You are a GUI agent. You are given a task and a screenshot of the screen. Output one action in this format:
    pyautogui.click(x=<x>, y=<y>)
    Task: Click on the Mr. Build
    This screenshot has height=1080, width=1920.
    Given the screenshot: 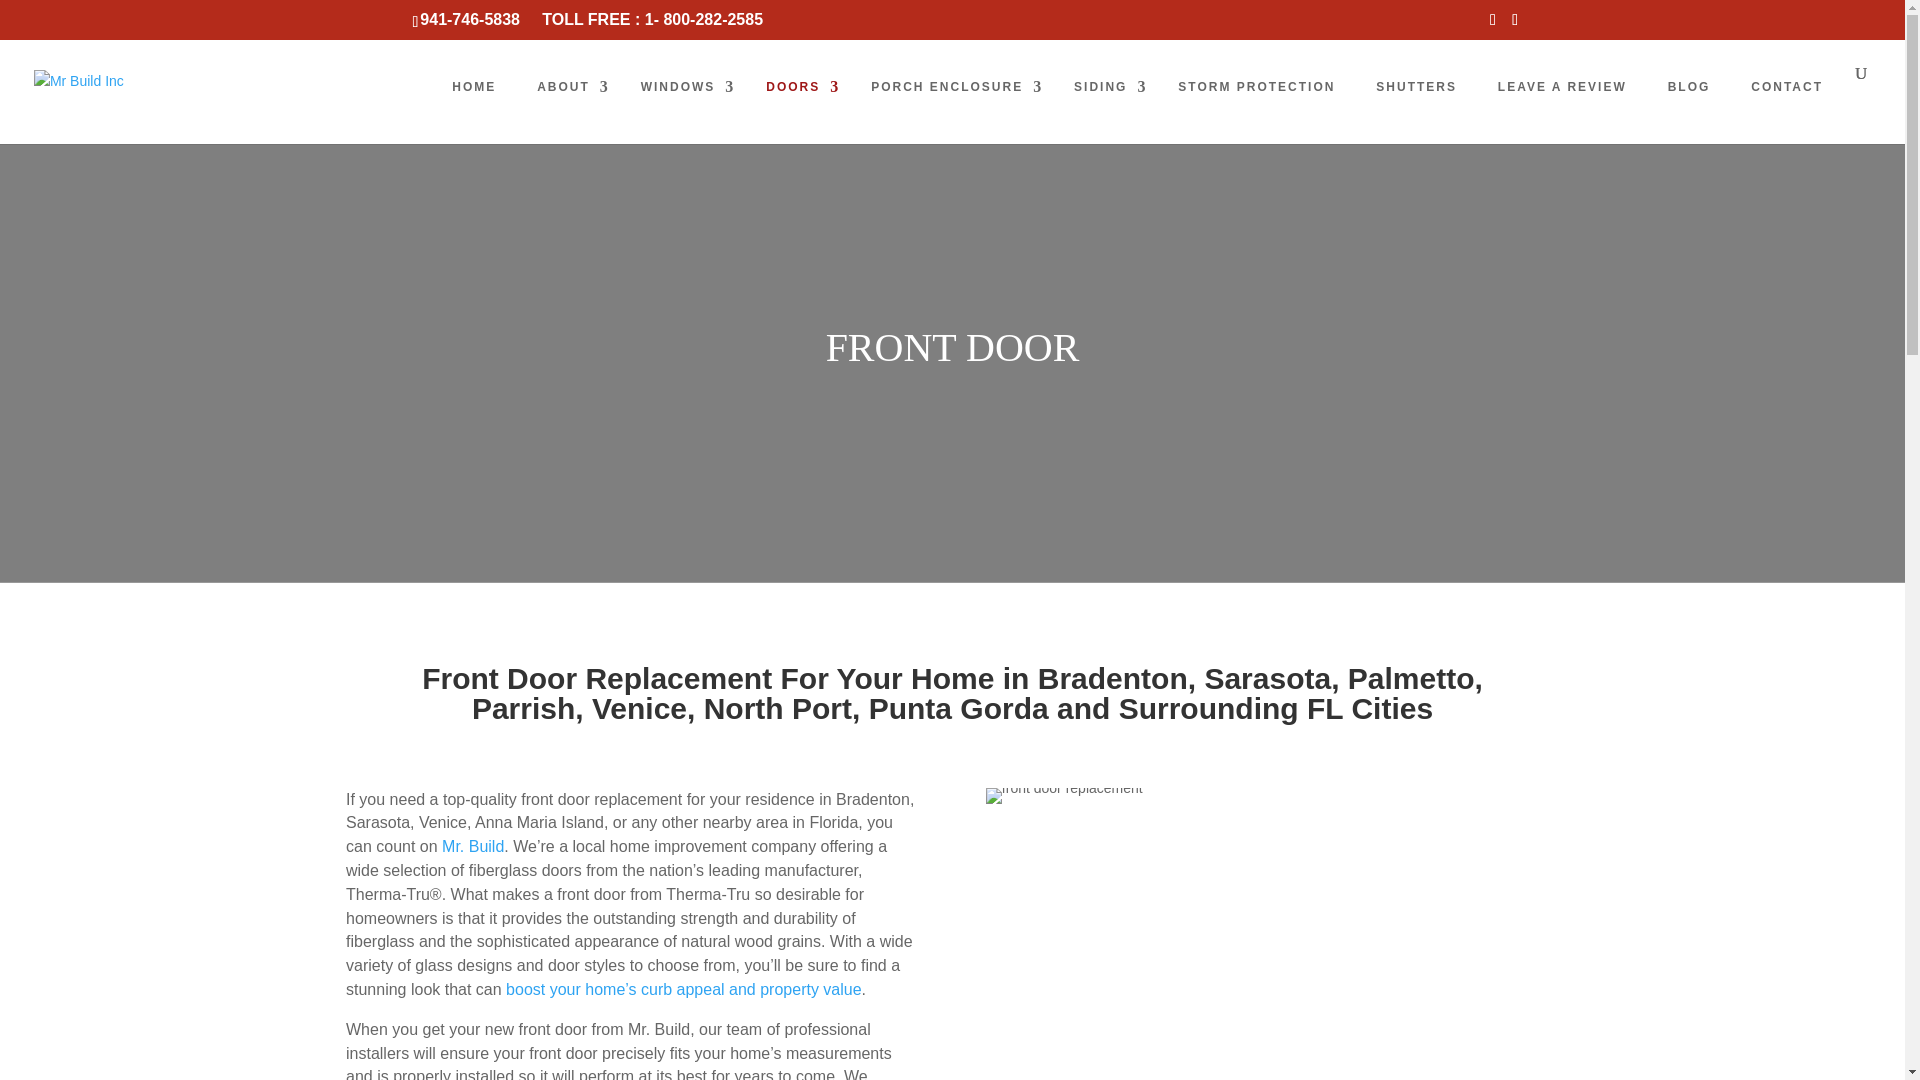 What is the action you would take?
    pyautogui.click(x=472, y=846)
    